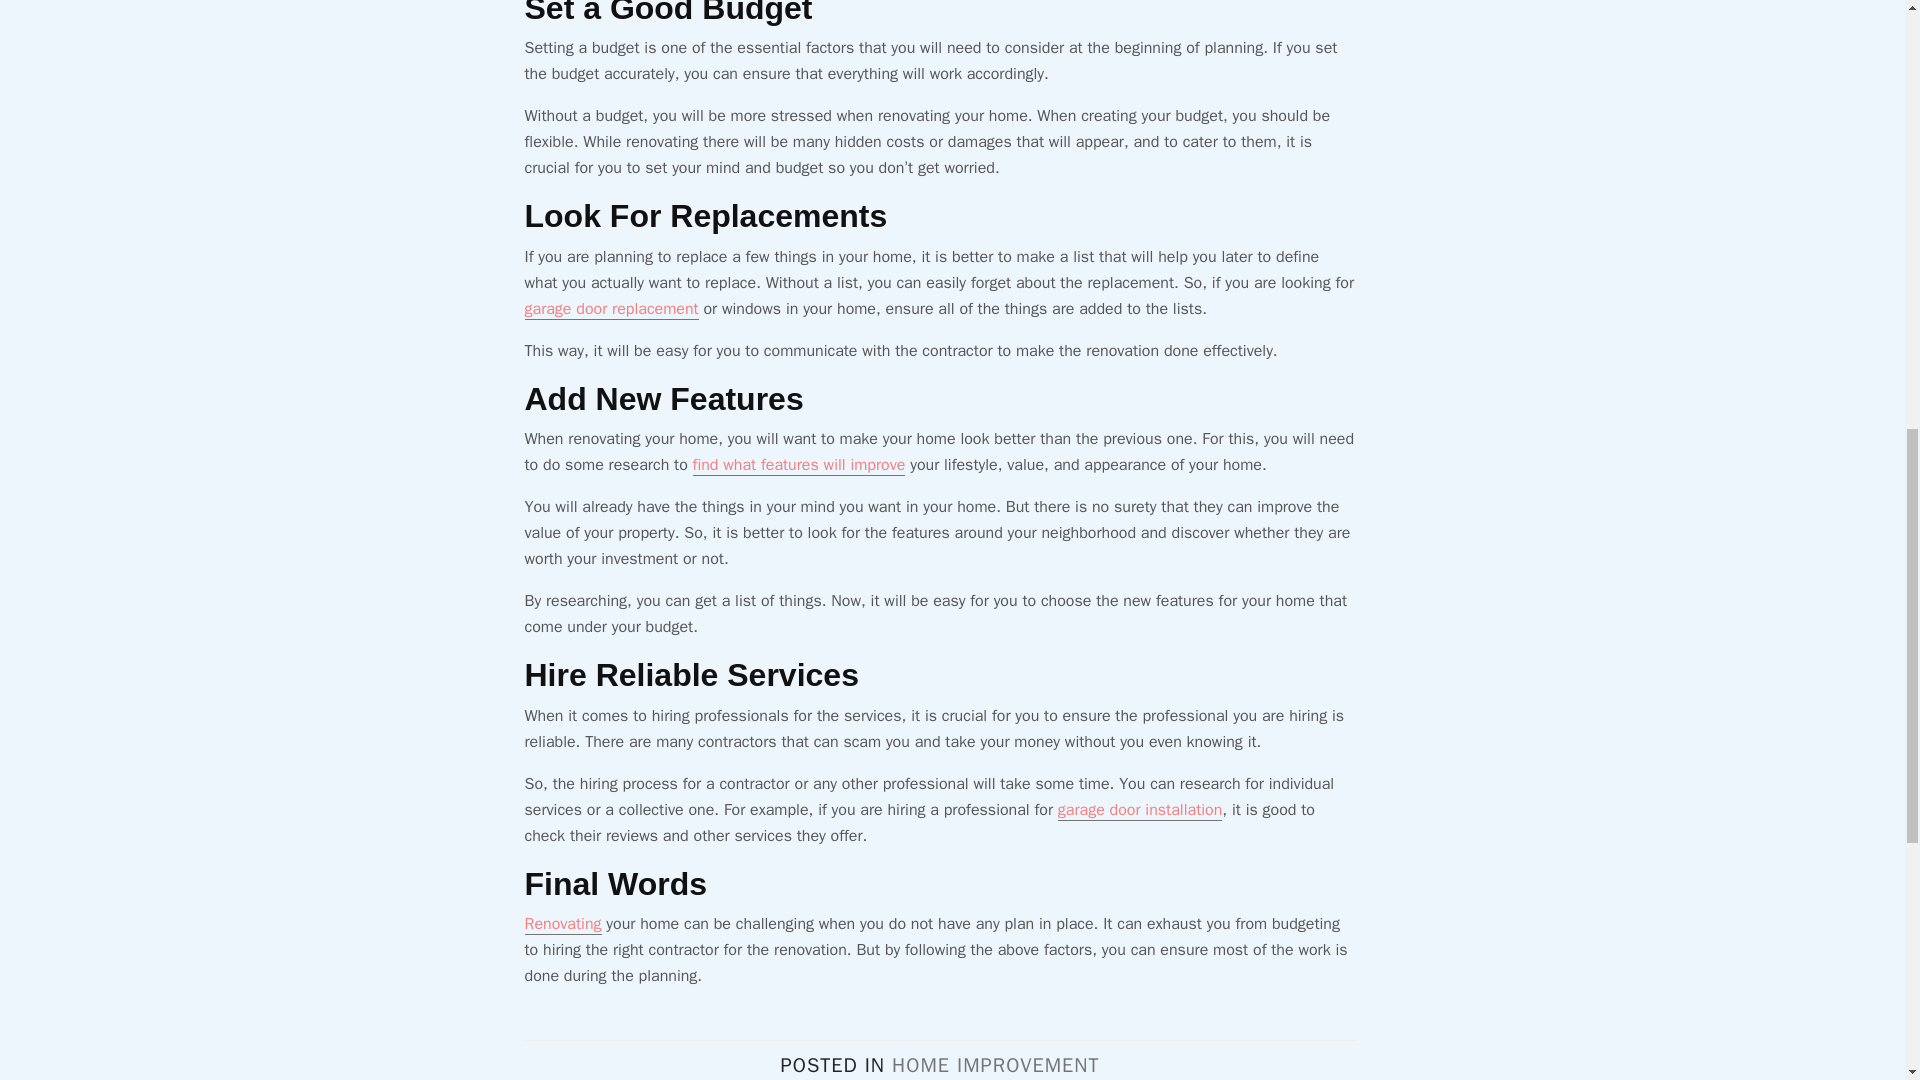 The width and height of the screenshot is (1920, 1080). What do you see at coordinates (800, 465) in the screenshot?
I see `find what features will improve` at bounding box center [800, 465].